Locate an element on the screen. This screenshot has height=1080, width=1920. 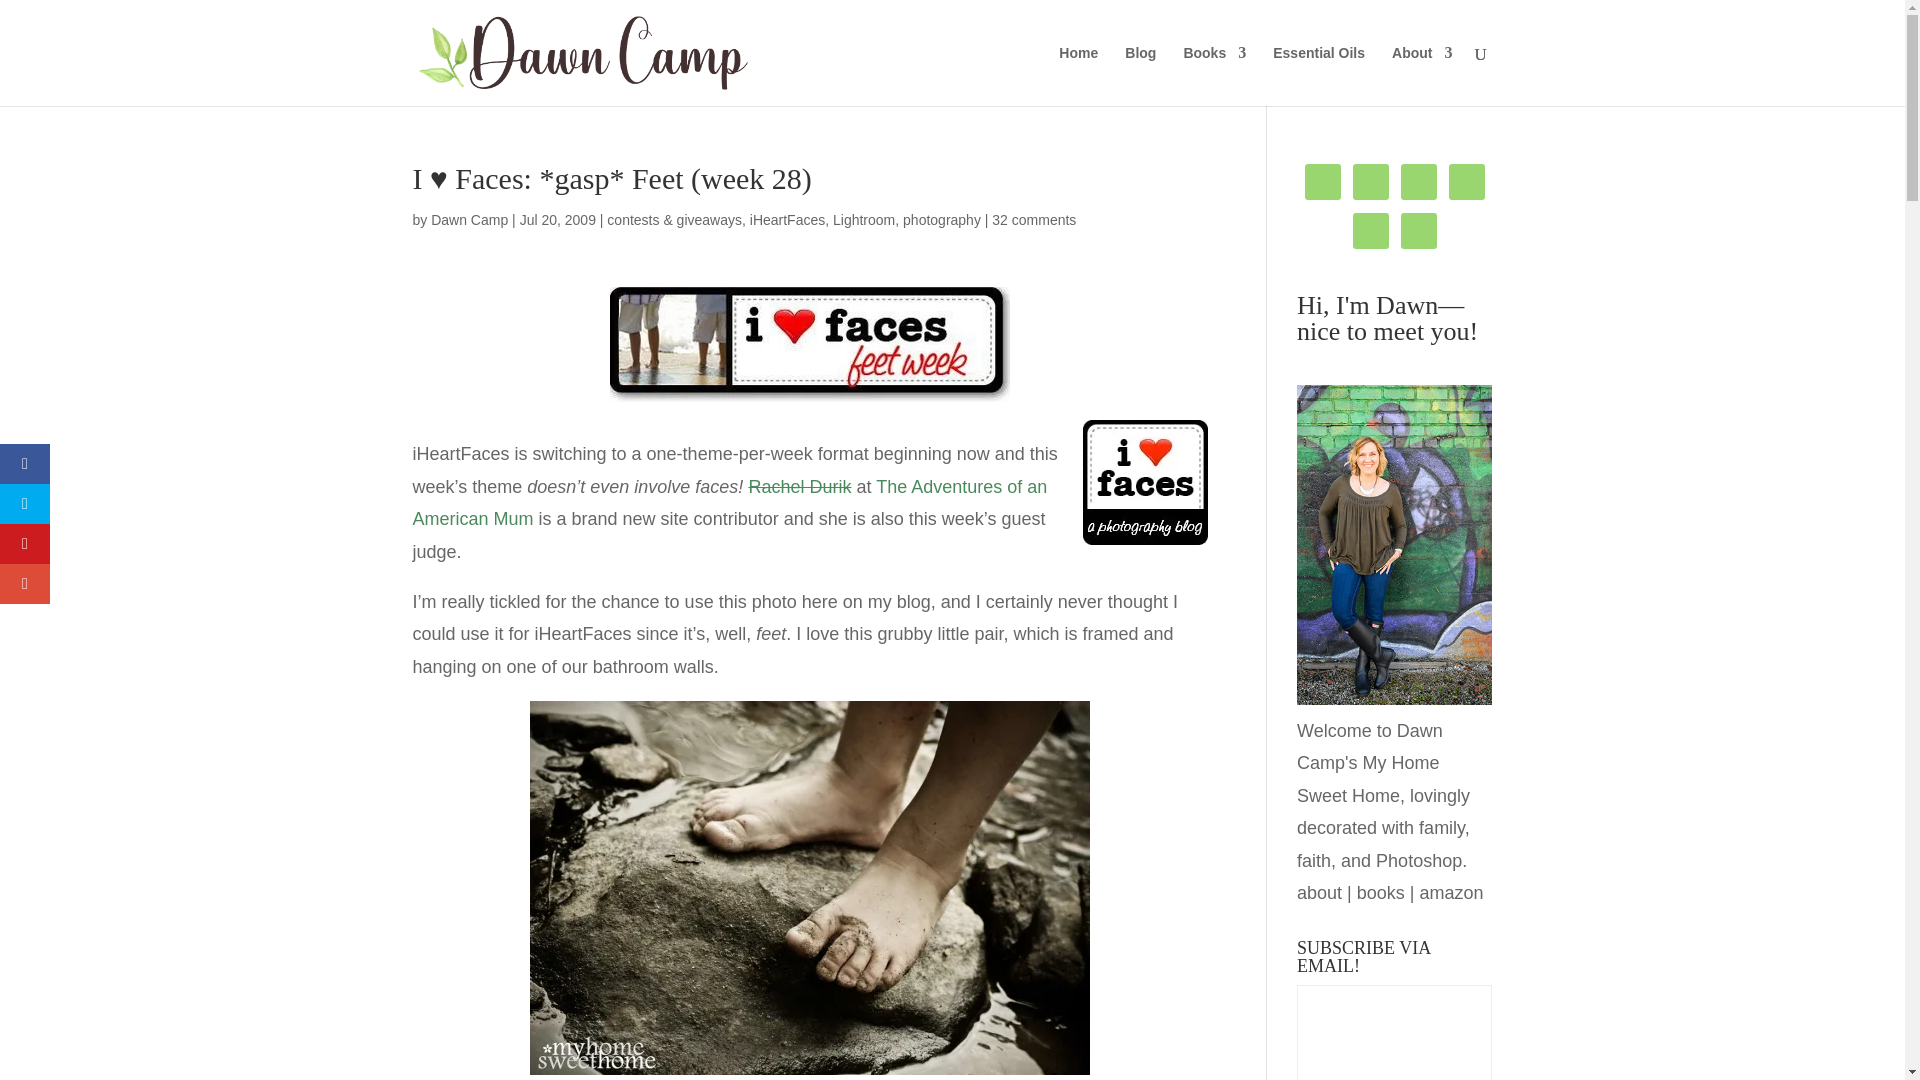
button - feet week is located at coordinates (810, 344).